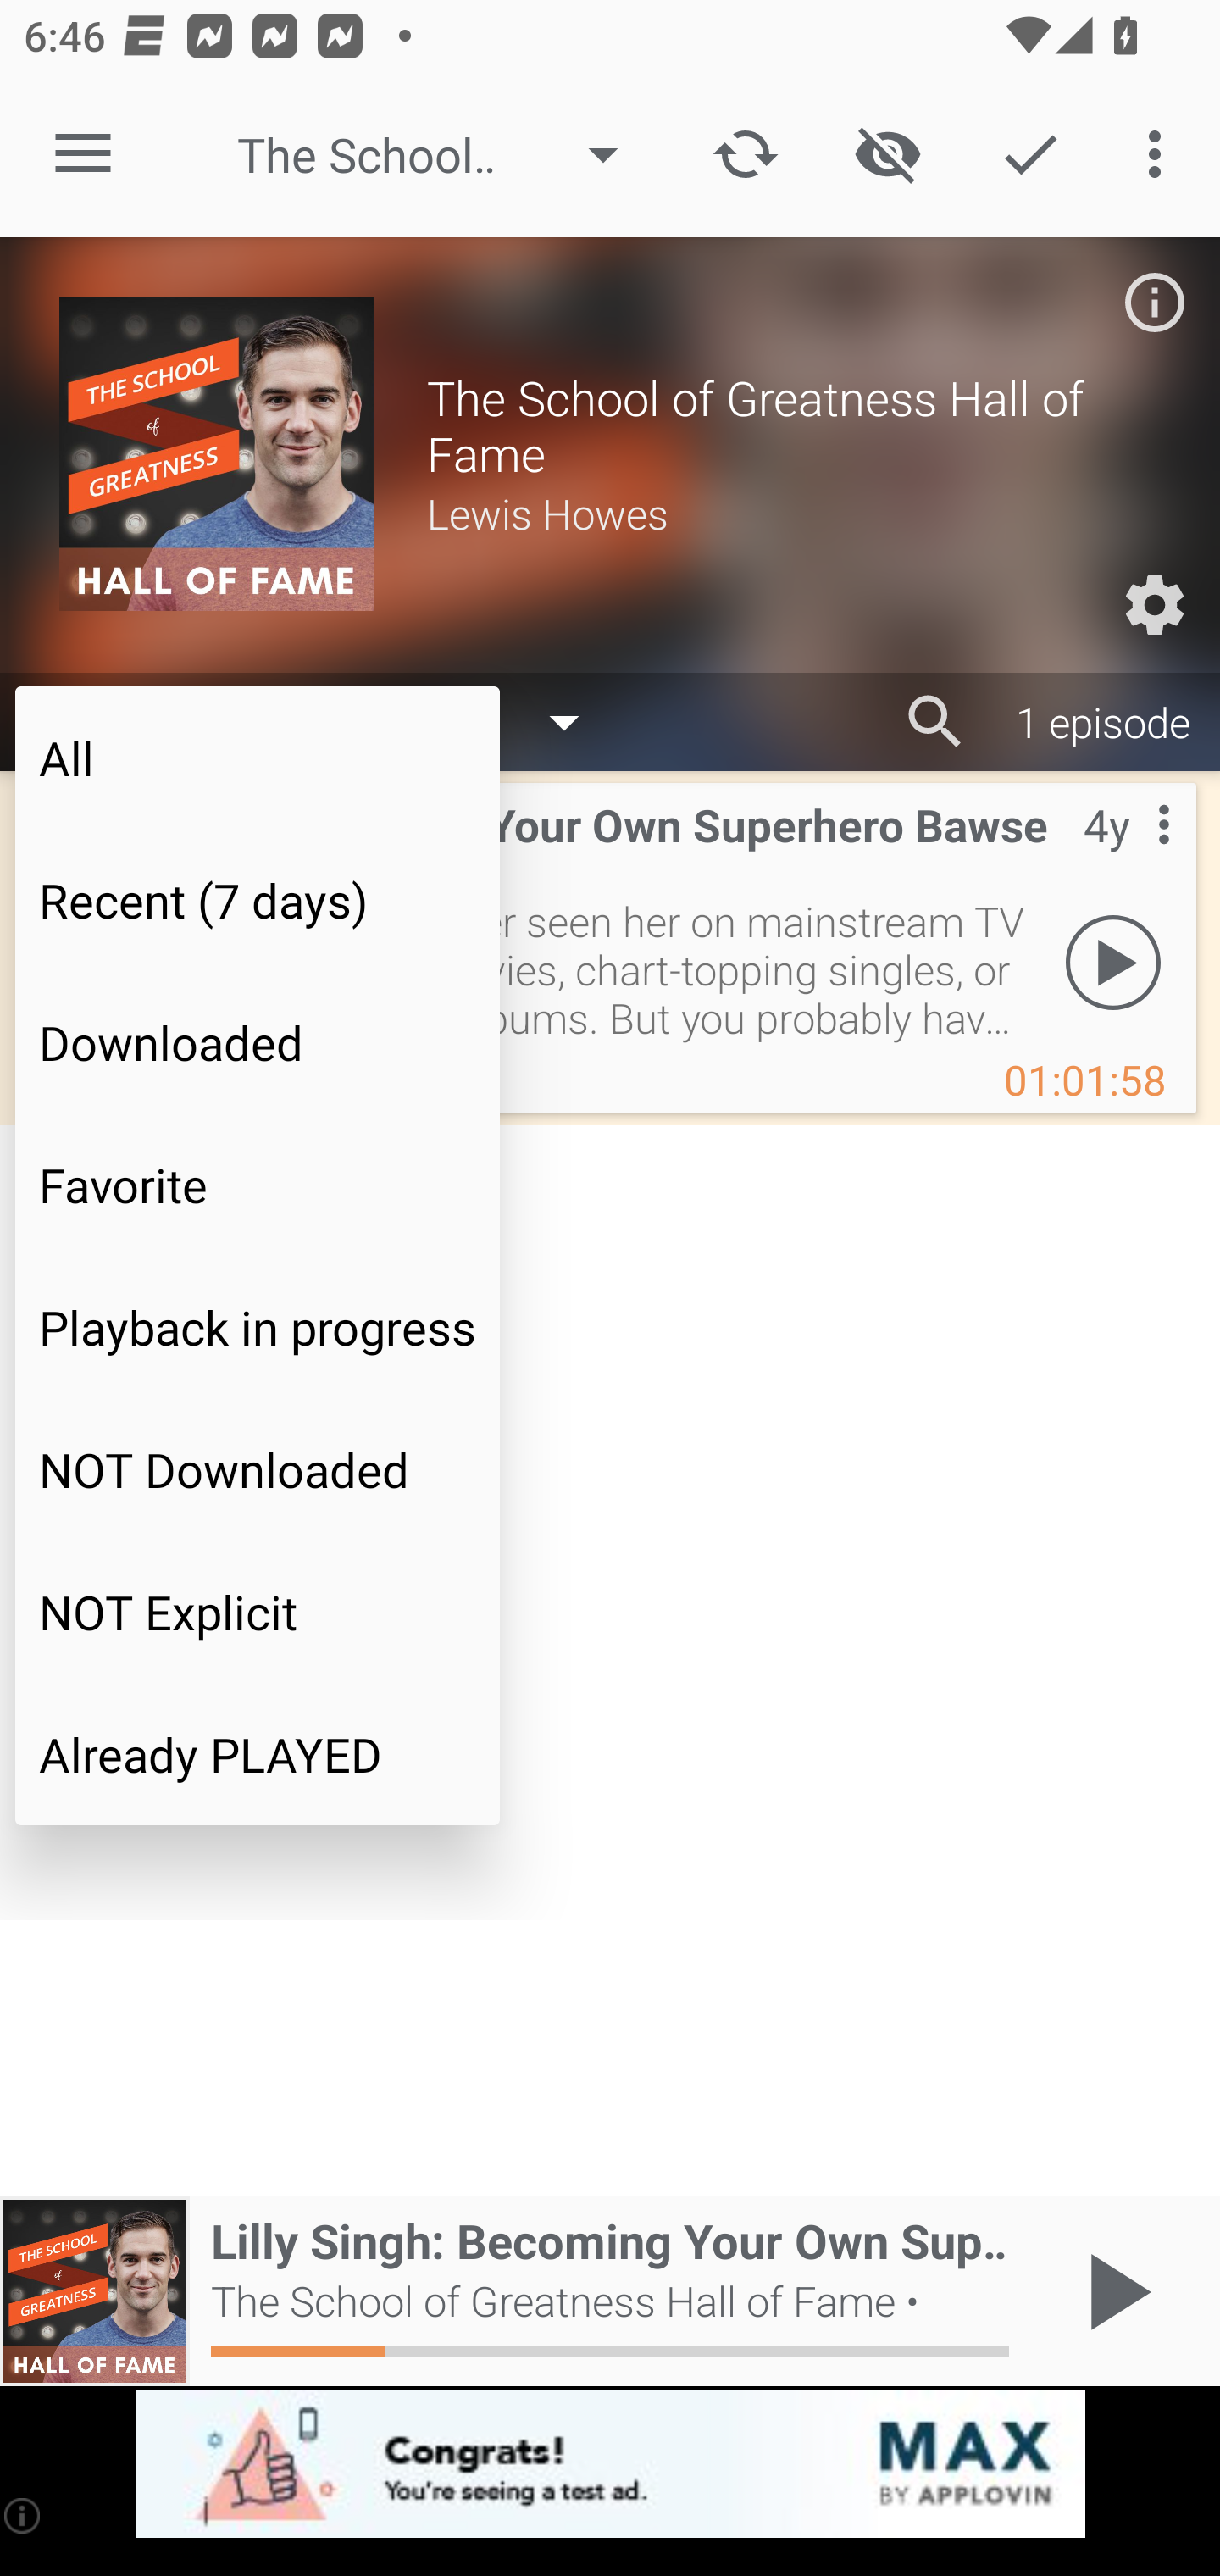 This screenshot has width=1220, height=2576. Describe the element at coordinates (258, 1042) in the screenshot. I see `Downloaded` at that location.